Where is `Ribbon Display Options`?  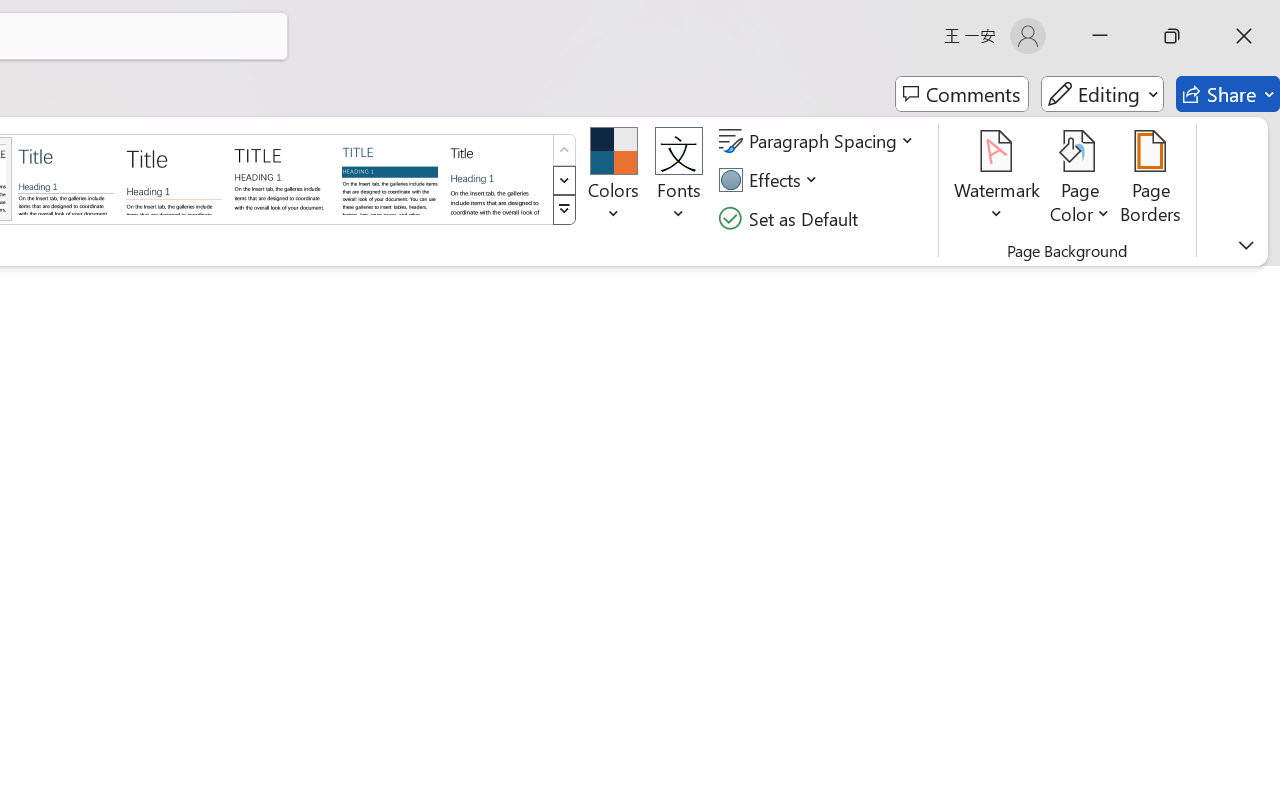
Ribbon Display Options is located at coordinates (1246, 245).